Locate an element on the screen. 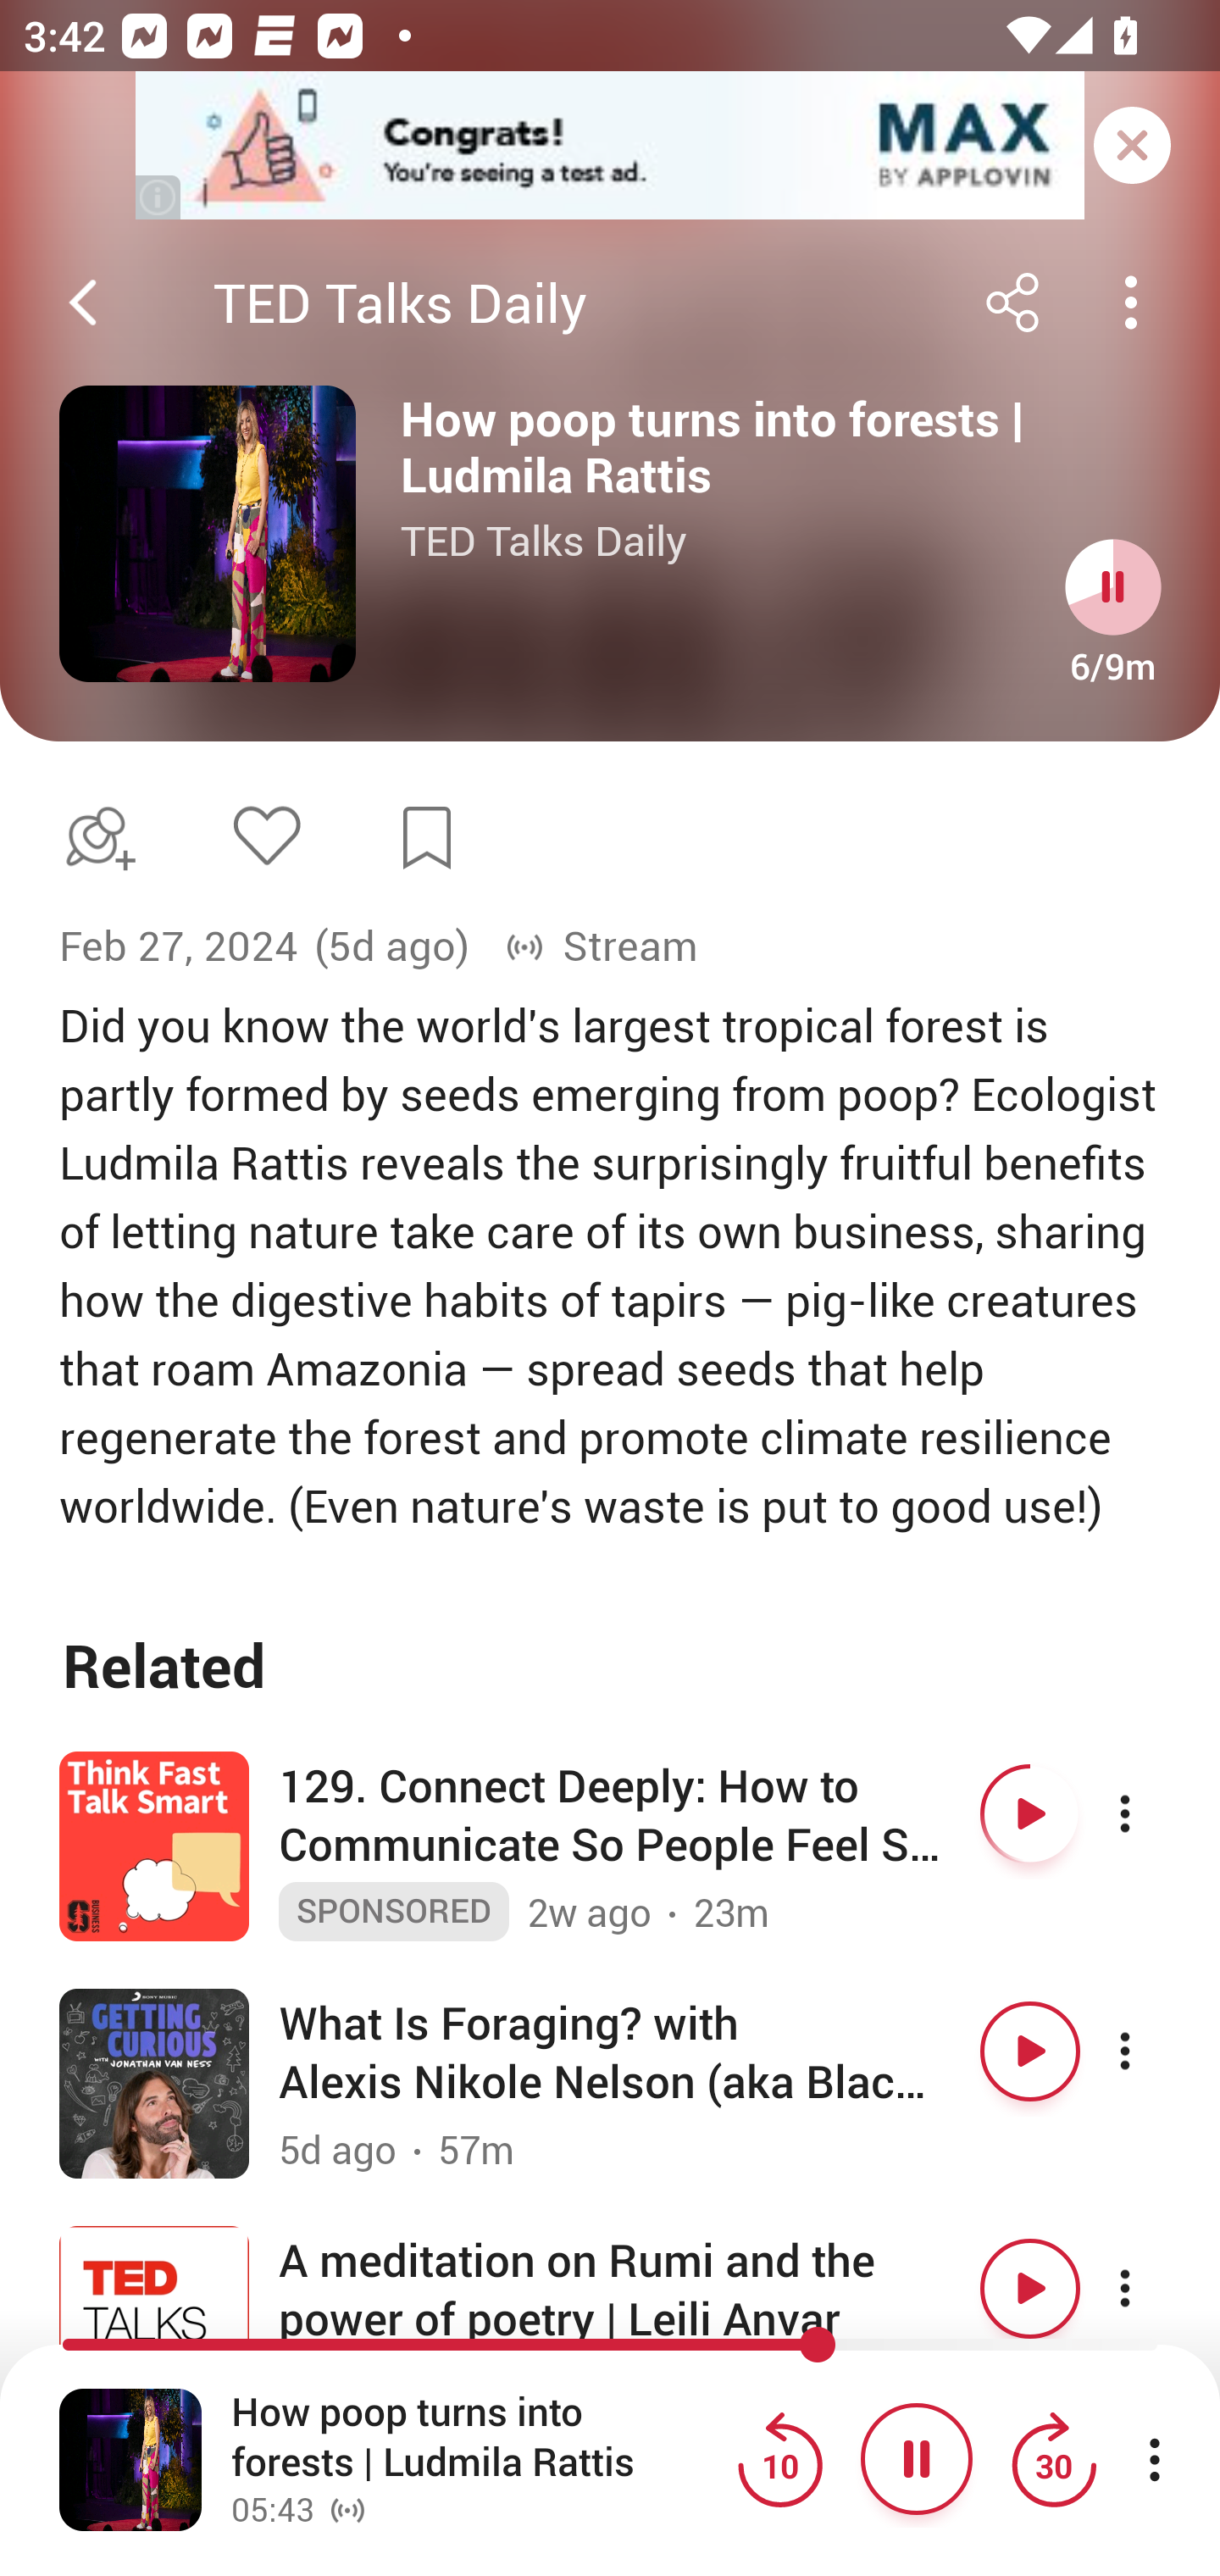  New bookmark … is located at coordinates (427, 838).